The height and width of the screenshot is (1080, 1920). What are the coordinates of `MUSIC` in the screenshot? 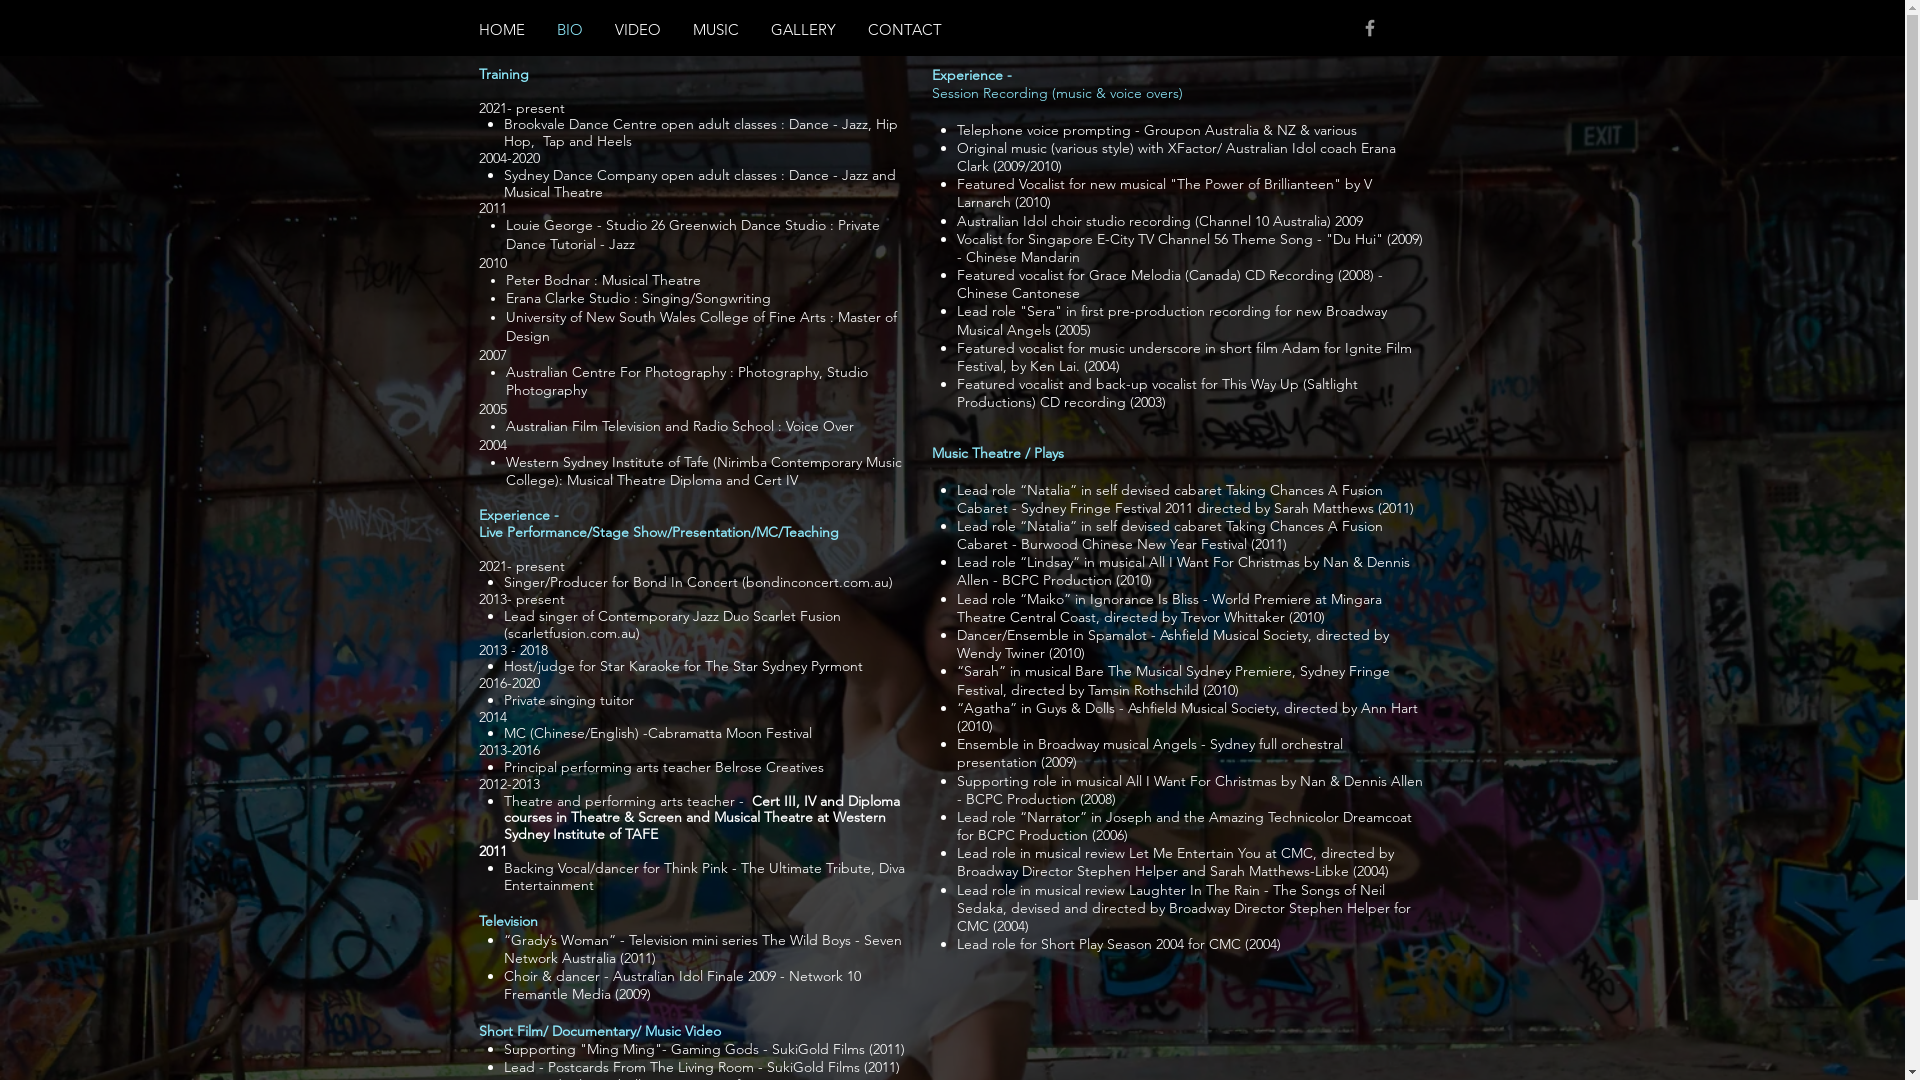 It's located at (715, 30).